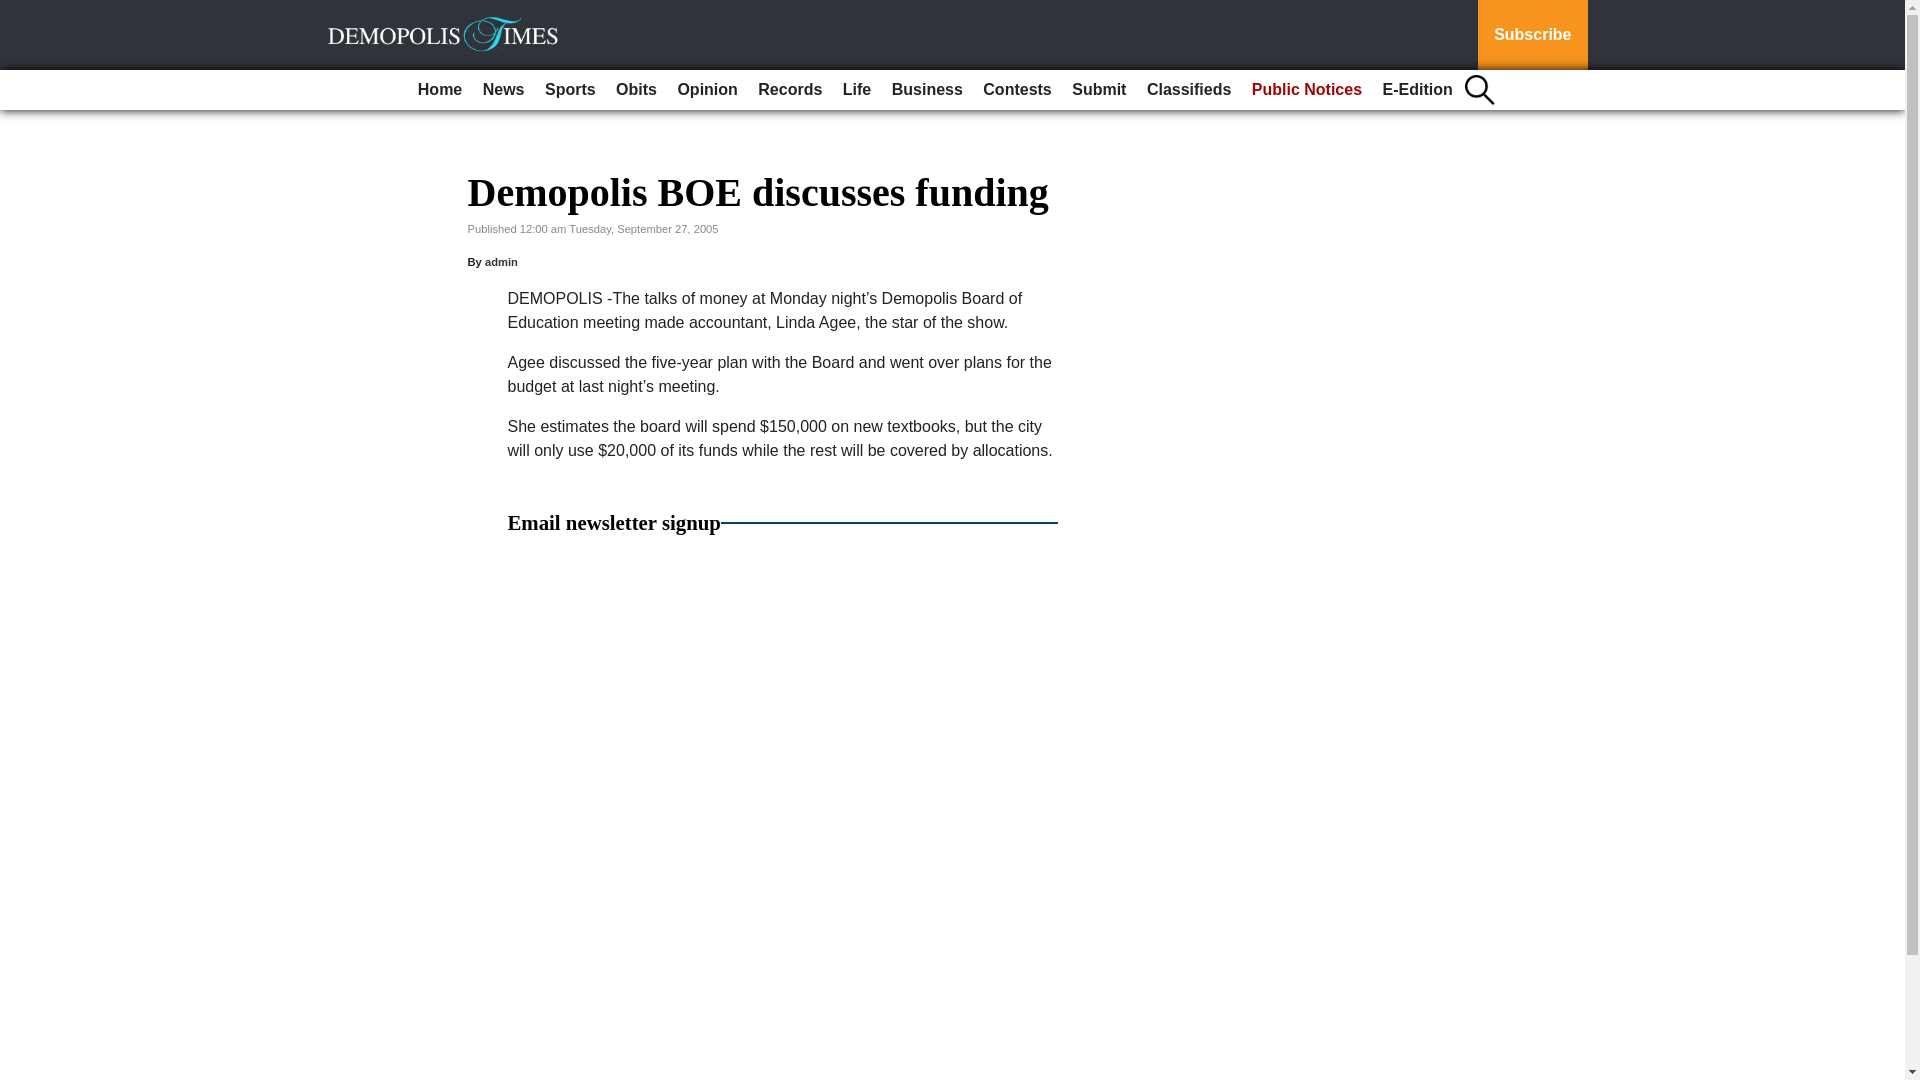 The height and width of the screenshot is (1080, 1920). I want to click on Business, so click(927, 90).